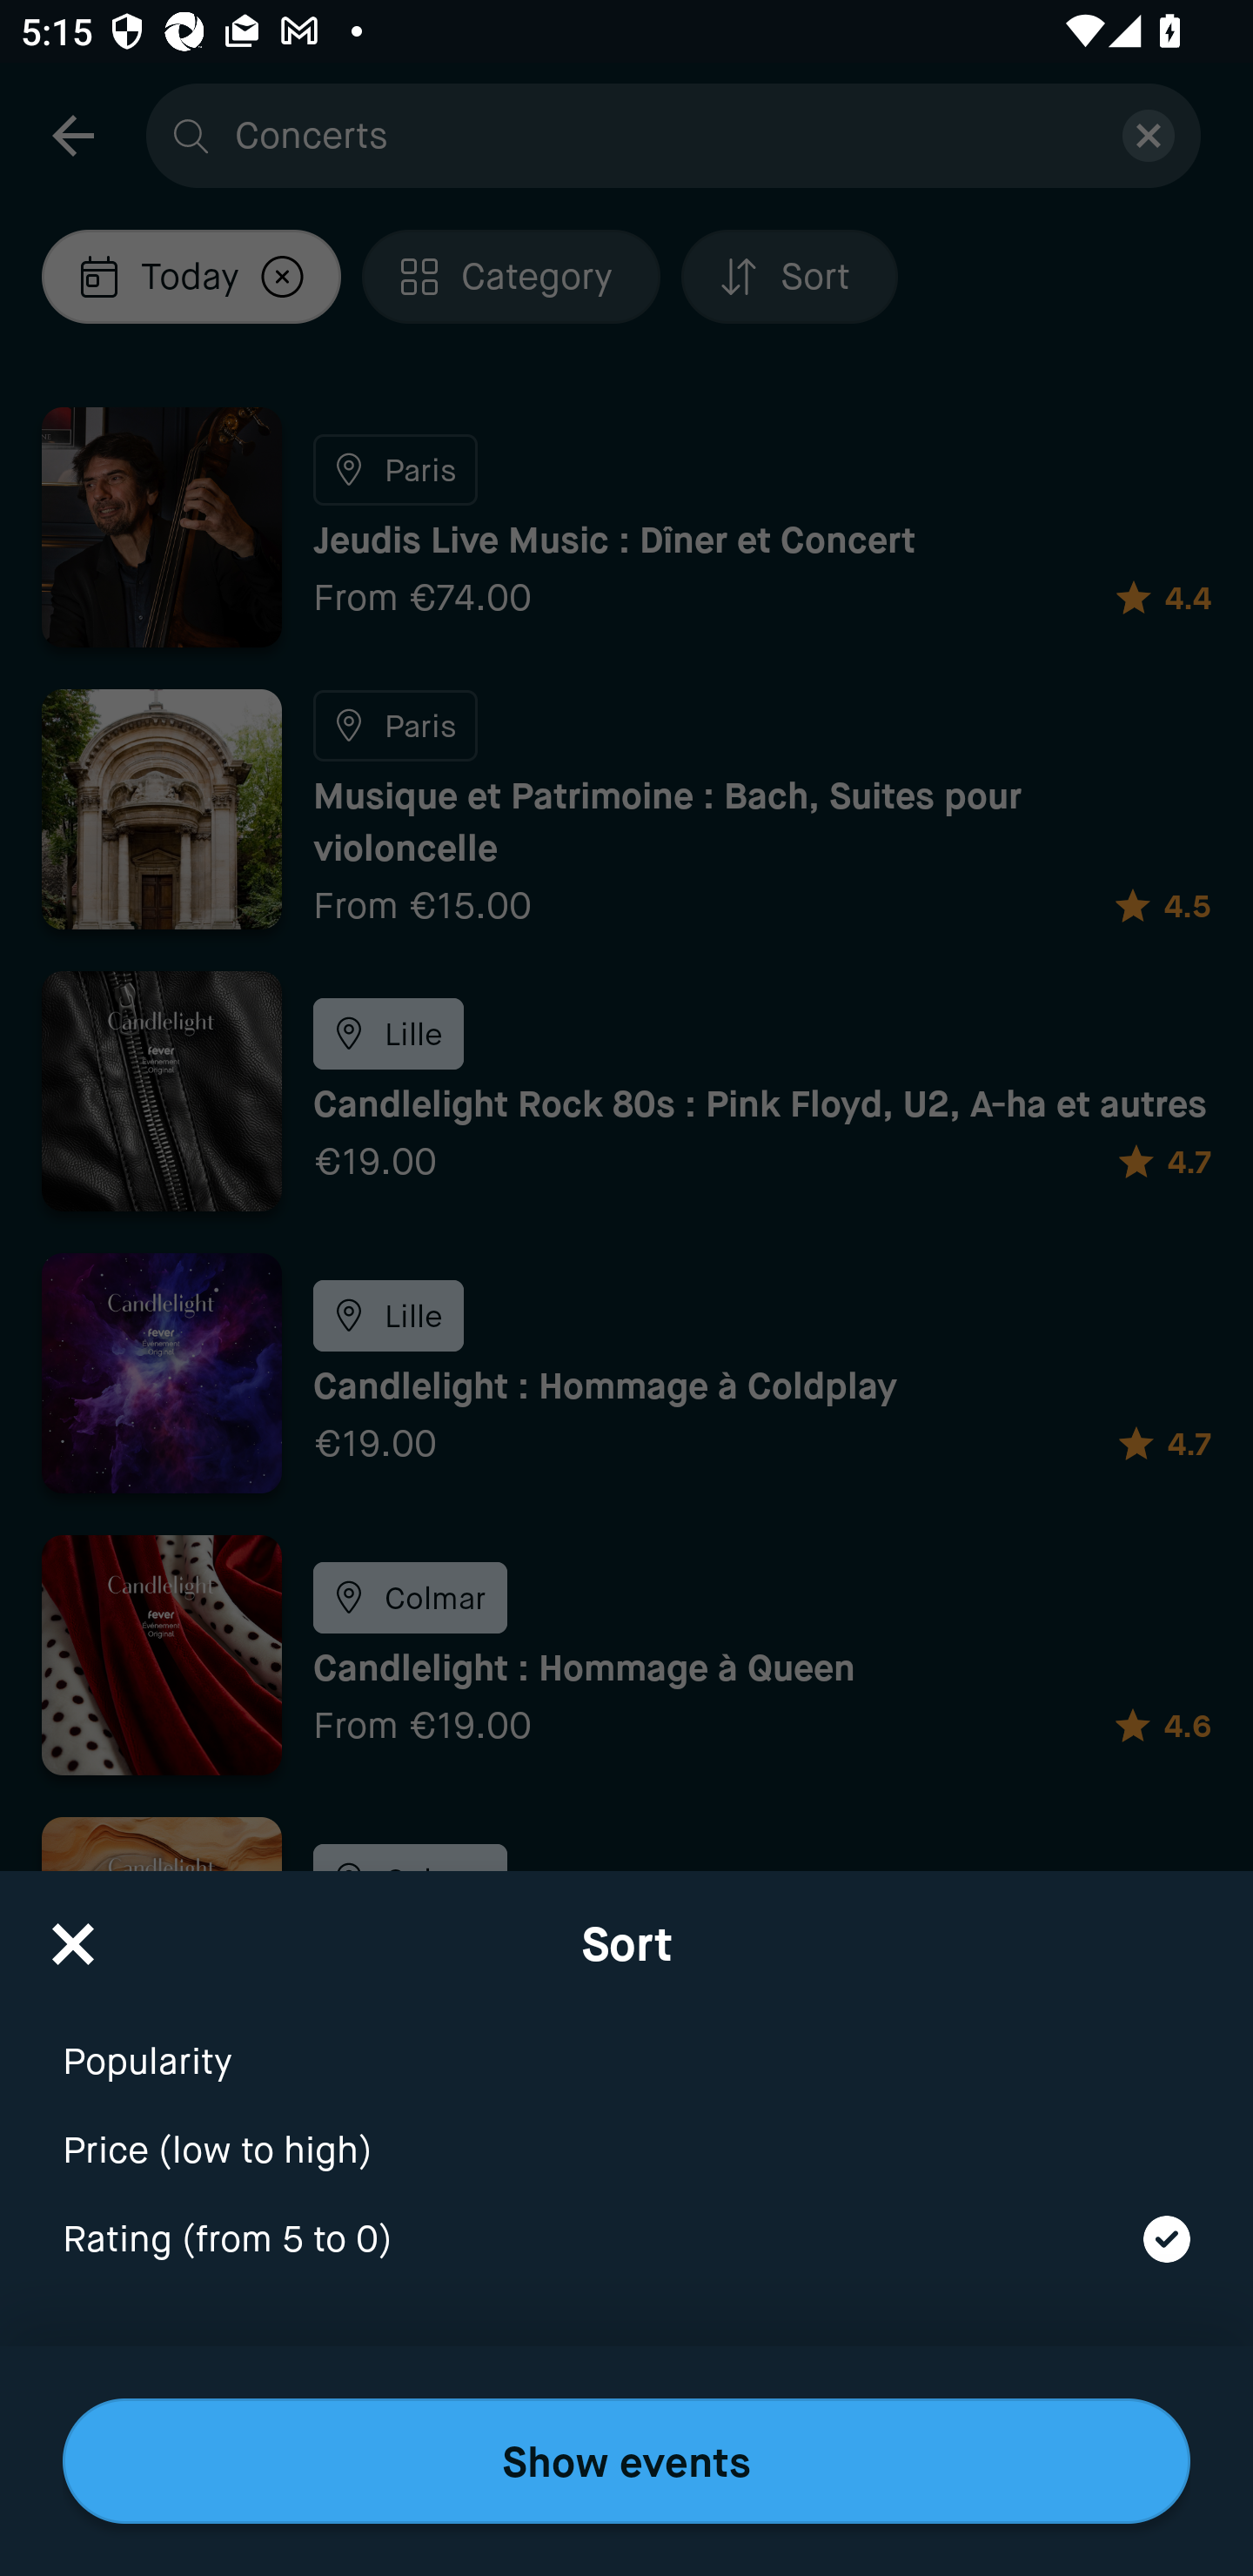 This screenshot has height=2576, width=1253. Describe the element at coordinates (626, 2240) in the screenshot. I see `Rating (from 5 to 0) Selected Icon` at that location.